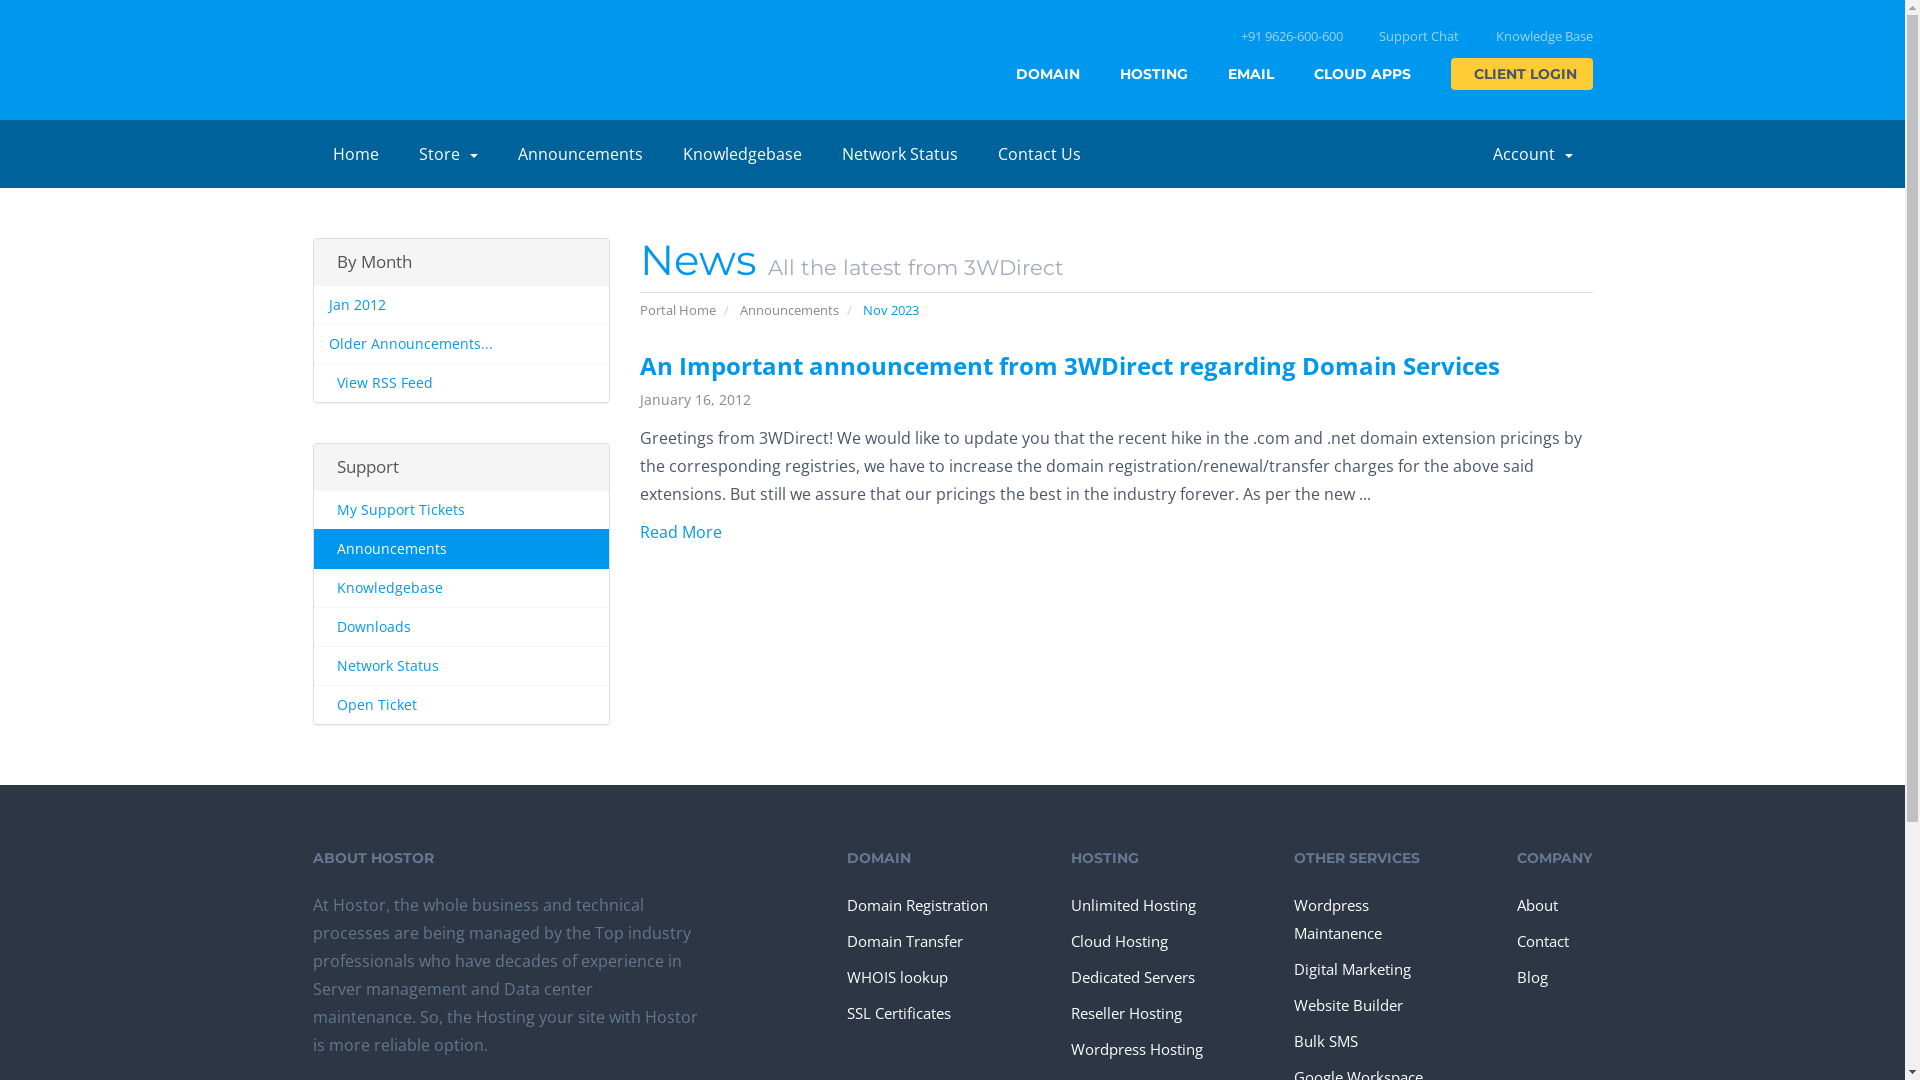  What do you see at coordinates (685, 532) in the screenshot?
I see `Read More` at bounding box center [685, 532].